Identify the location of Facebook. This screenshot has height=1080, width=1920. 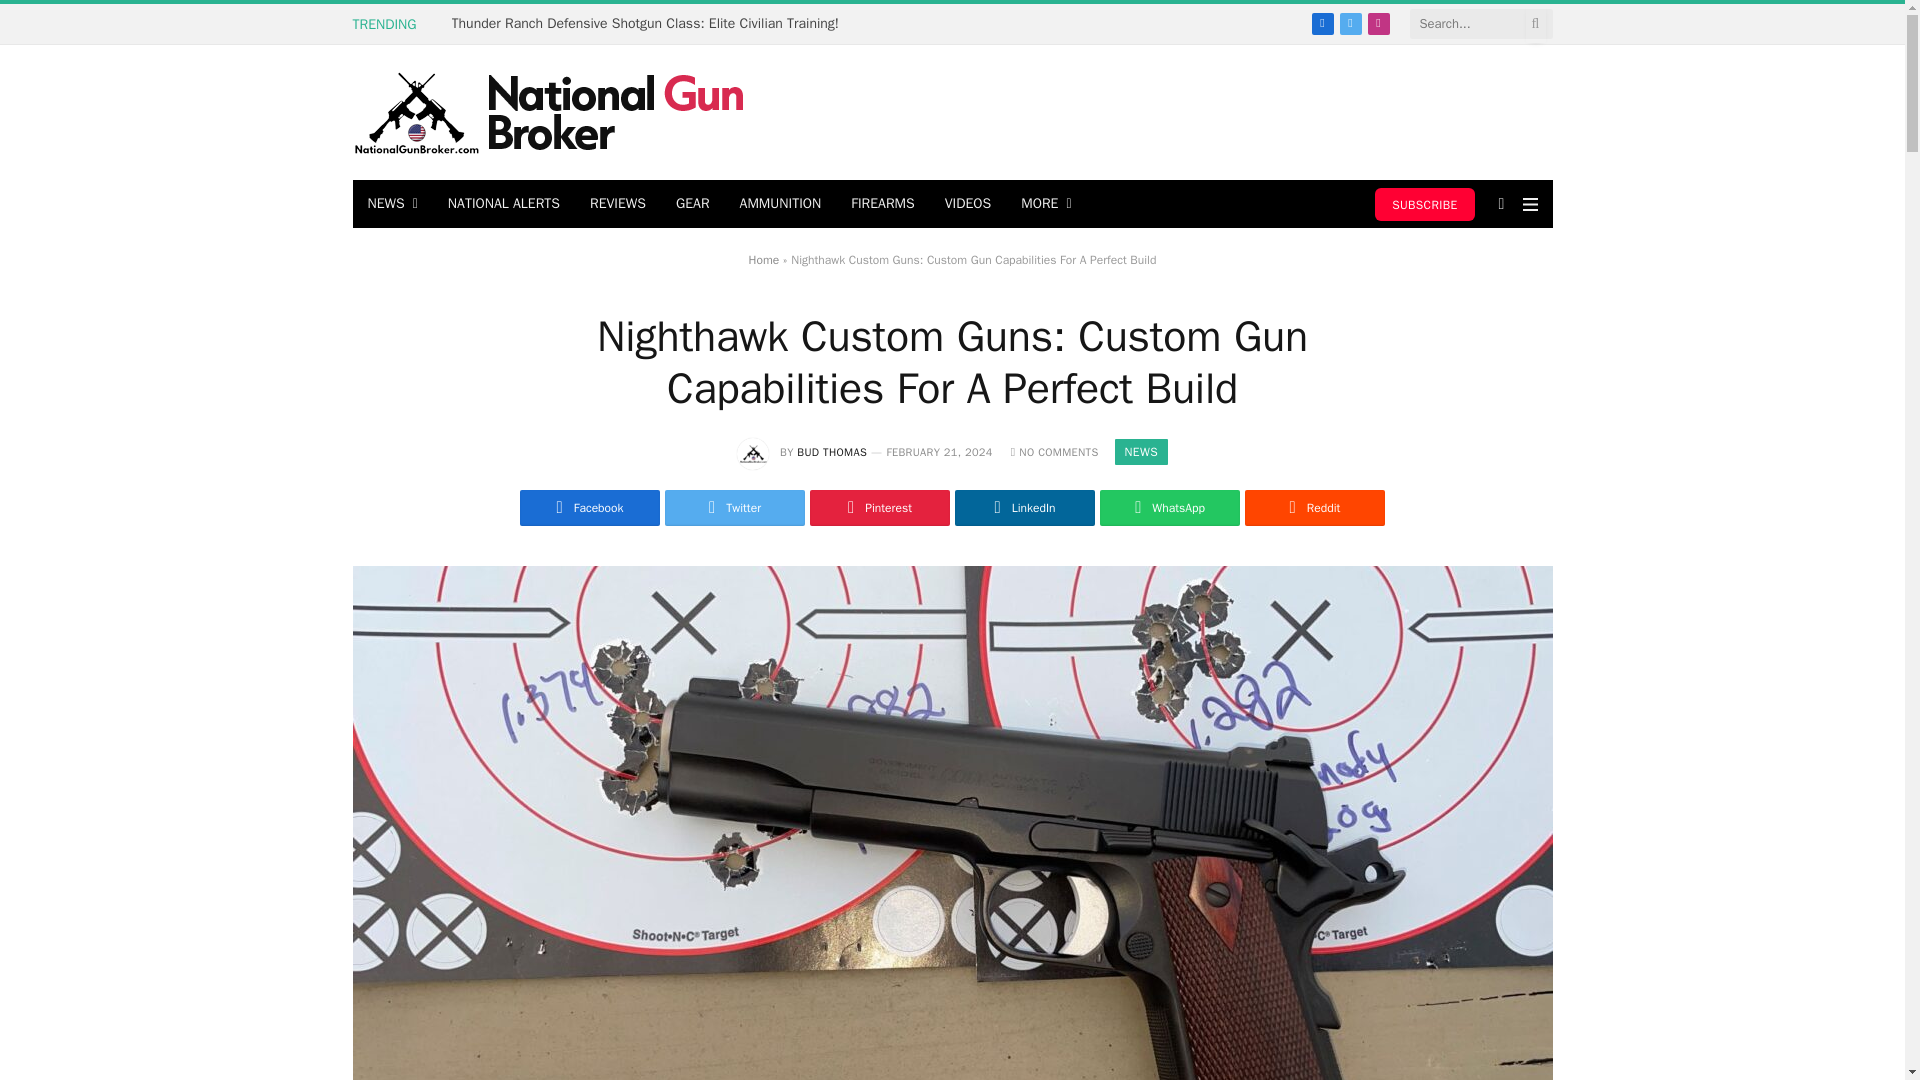
(1322, 23).